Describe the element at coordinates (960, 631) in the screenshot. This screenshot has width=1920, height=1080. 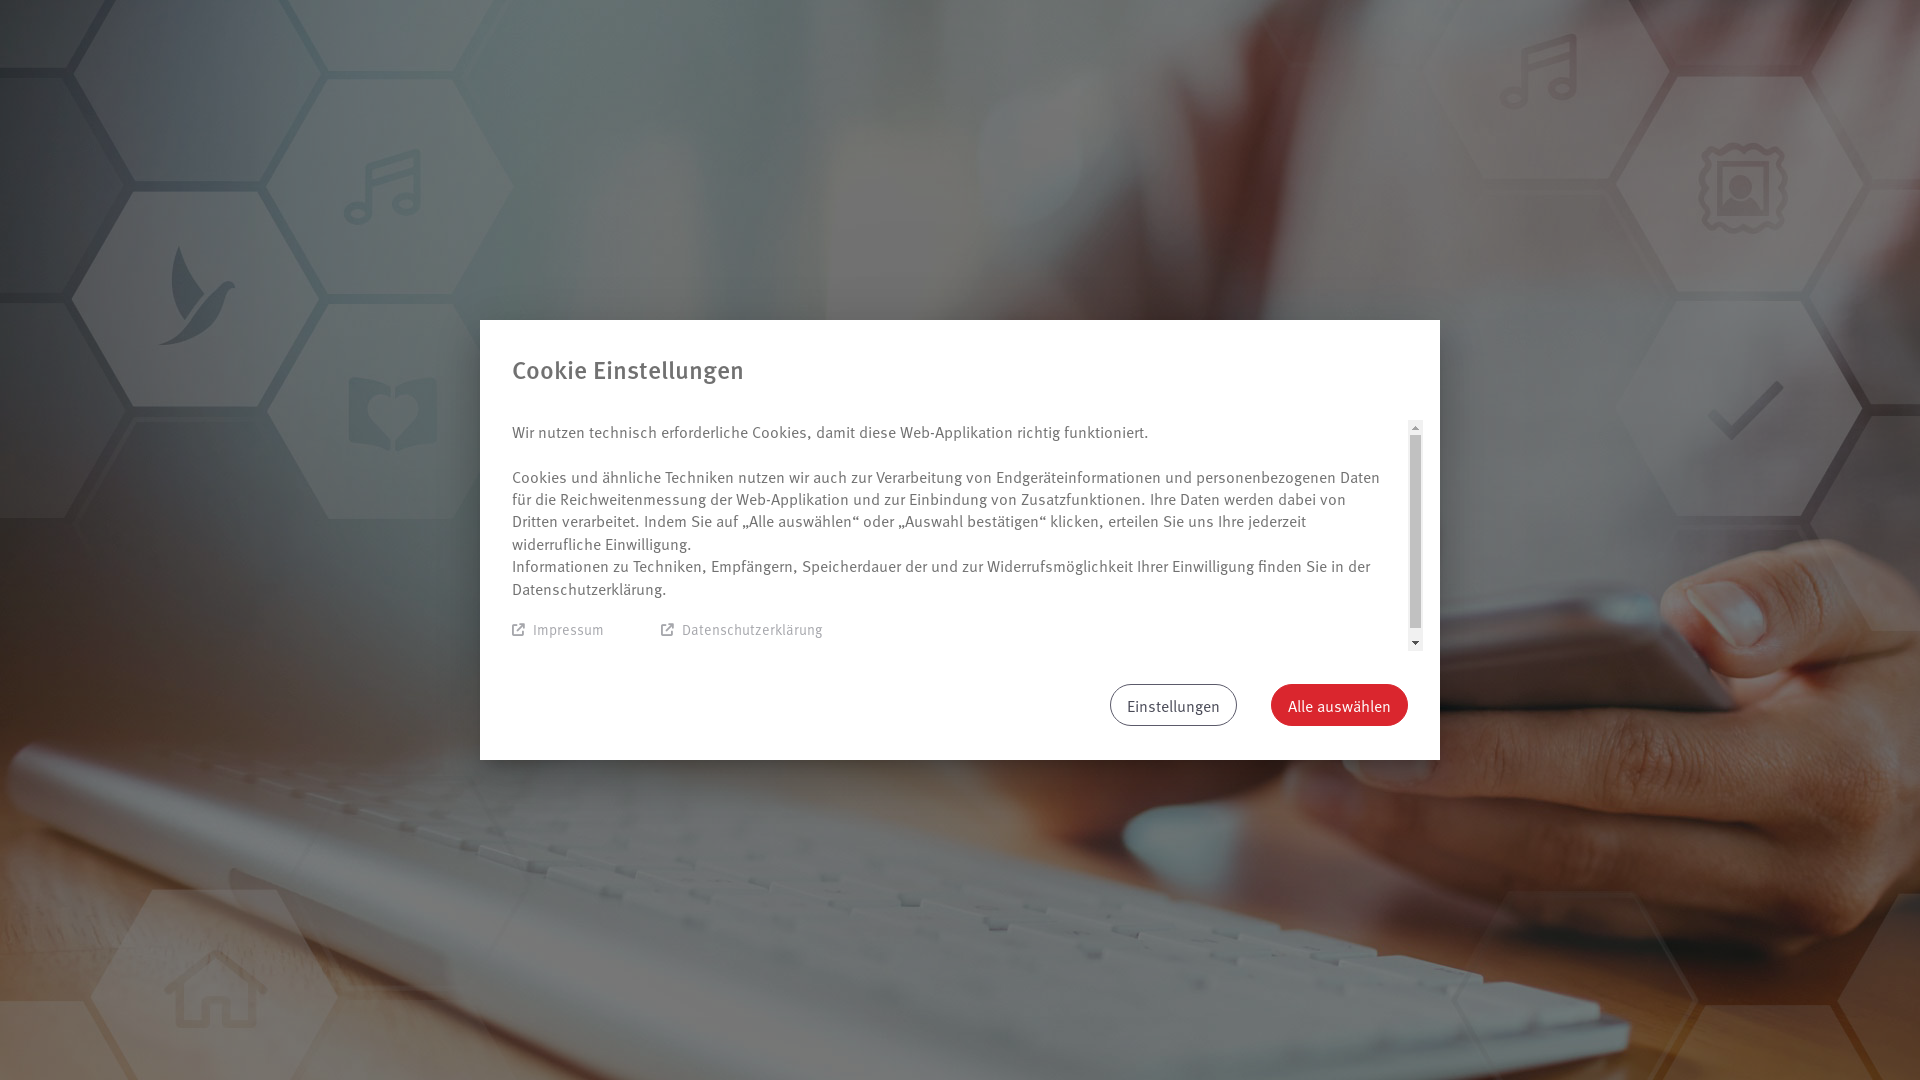
I see `Weiter zur Anmeldung` at that location.